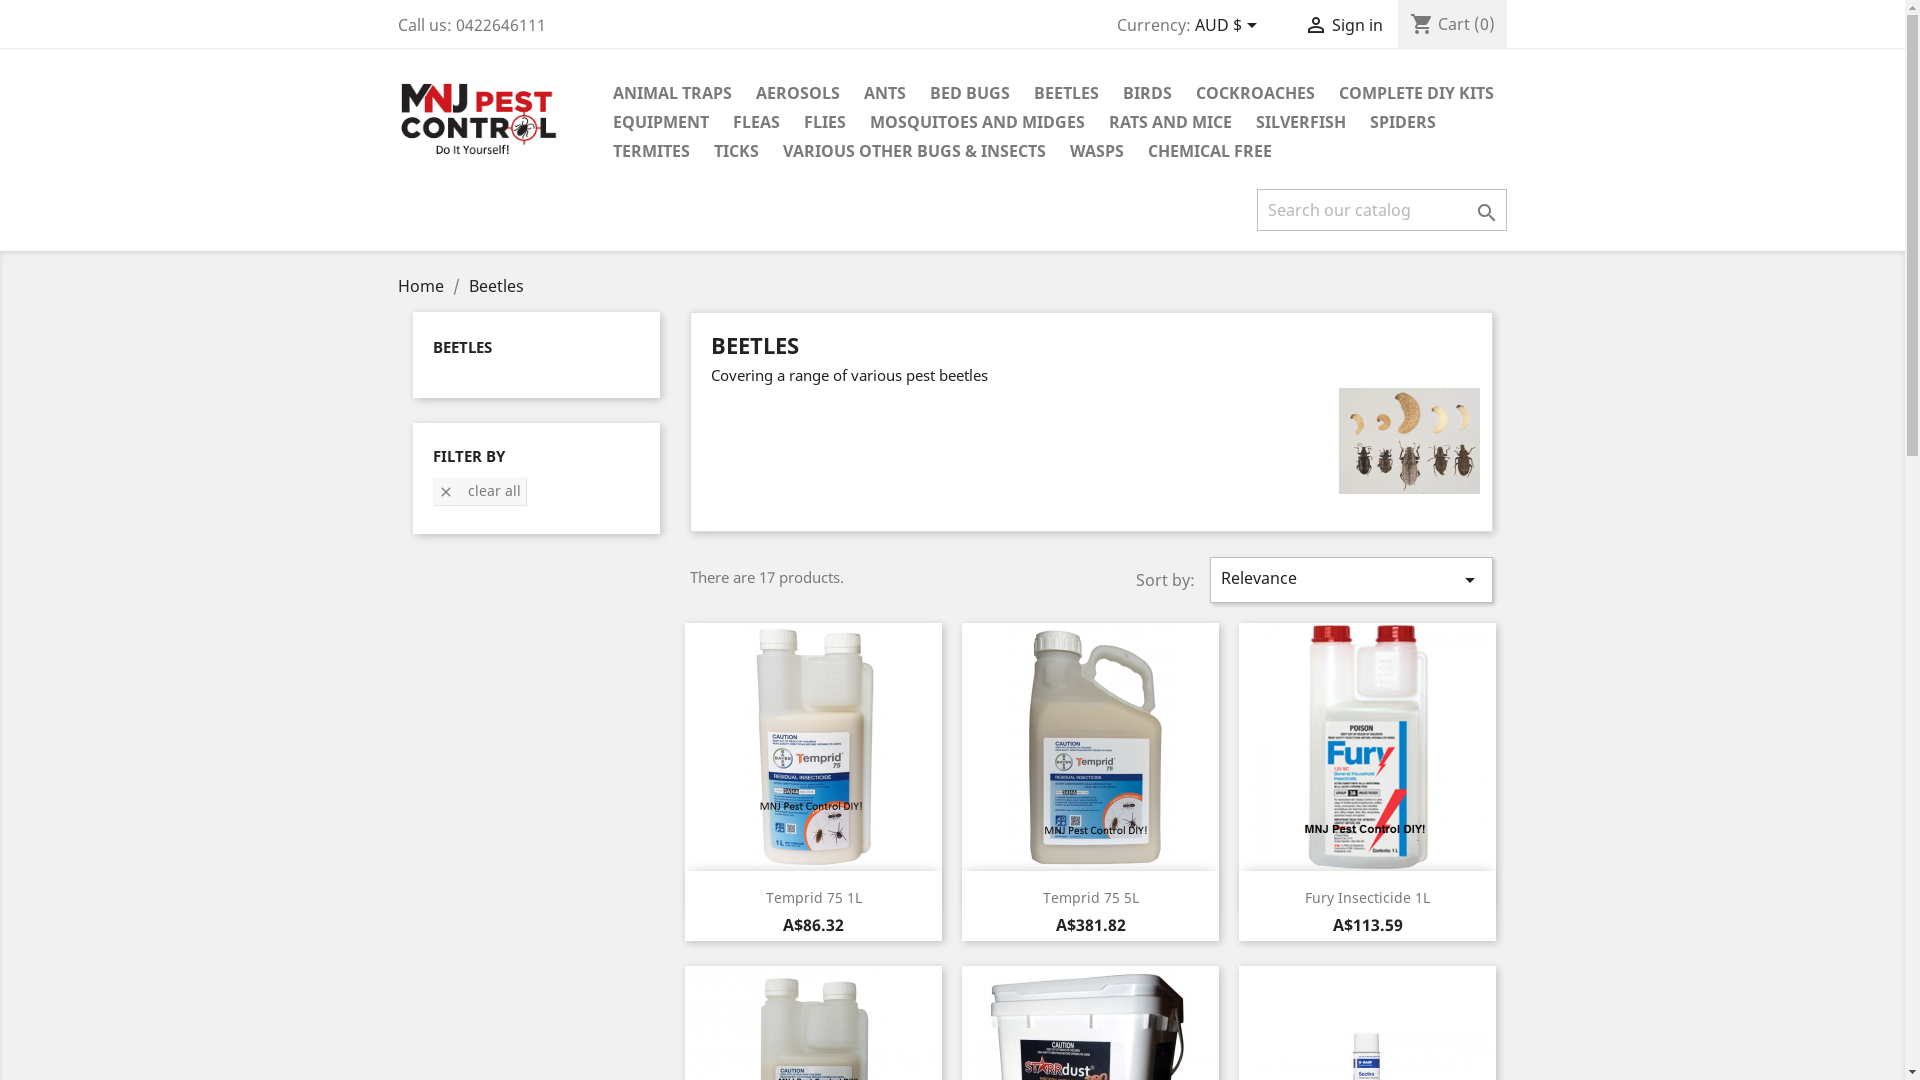 This screenshot has width=1920, height=1080. Describe the element at coordinates (1210, 152) in the screenshot. I see `CHEMICAL FREE` at that location.